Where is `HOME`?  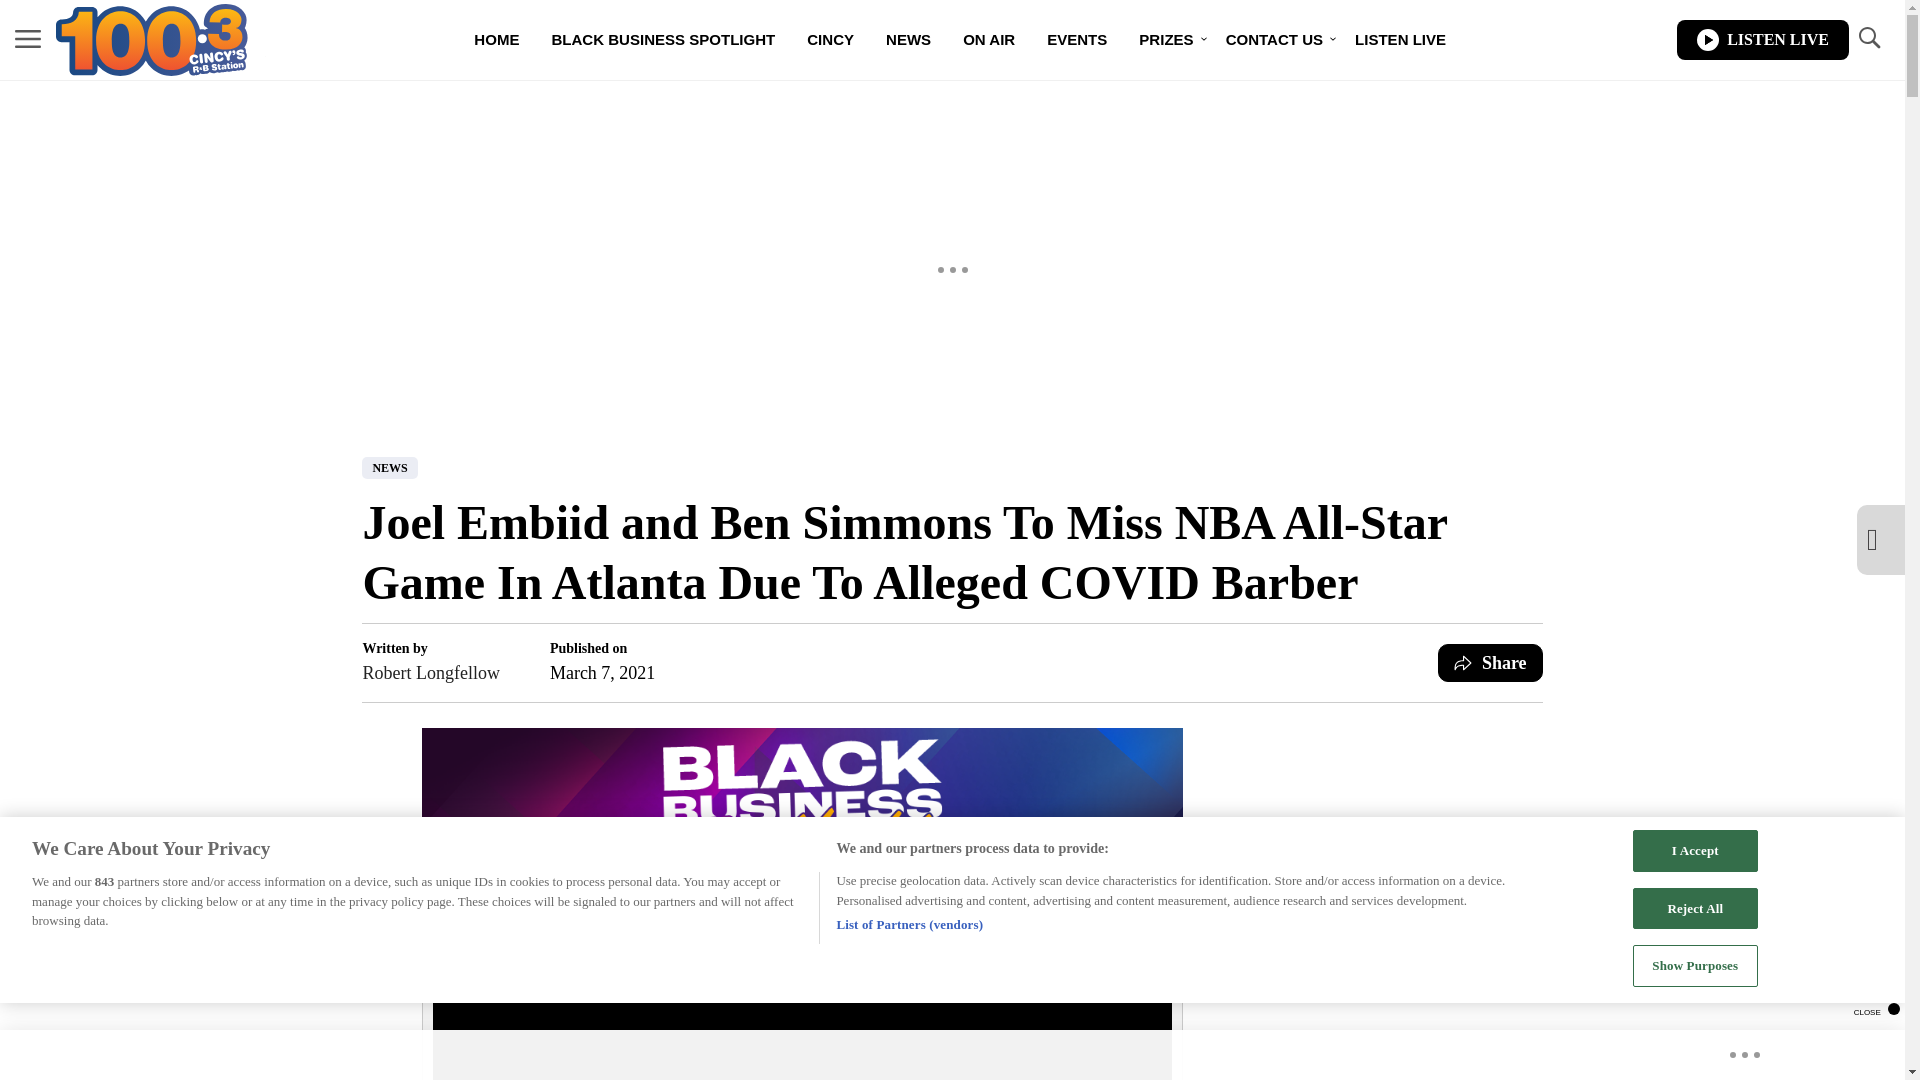
HOME is located at coordinates (496, 40).